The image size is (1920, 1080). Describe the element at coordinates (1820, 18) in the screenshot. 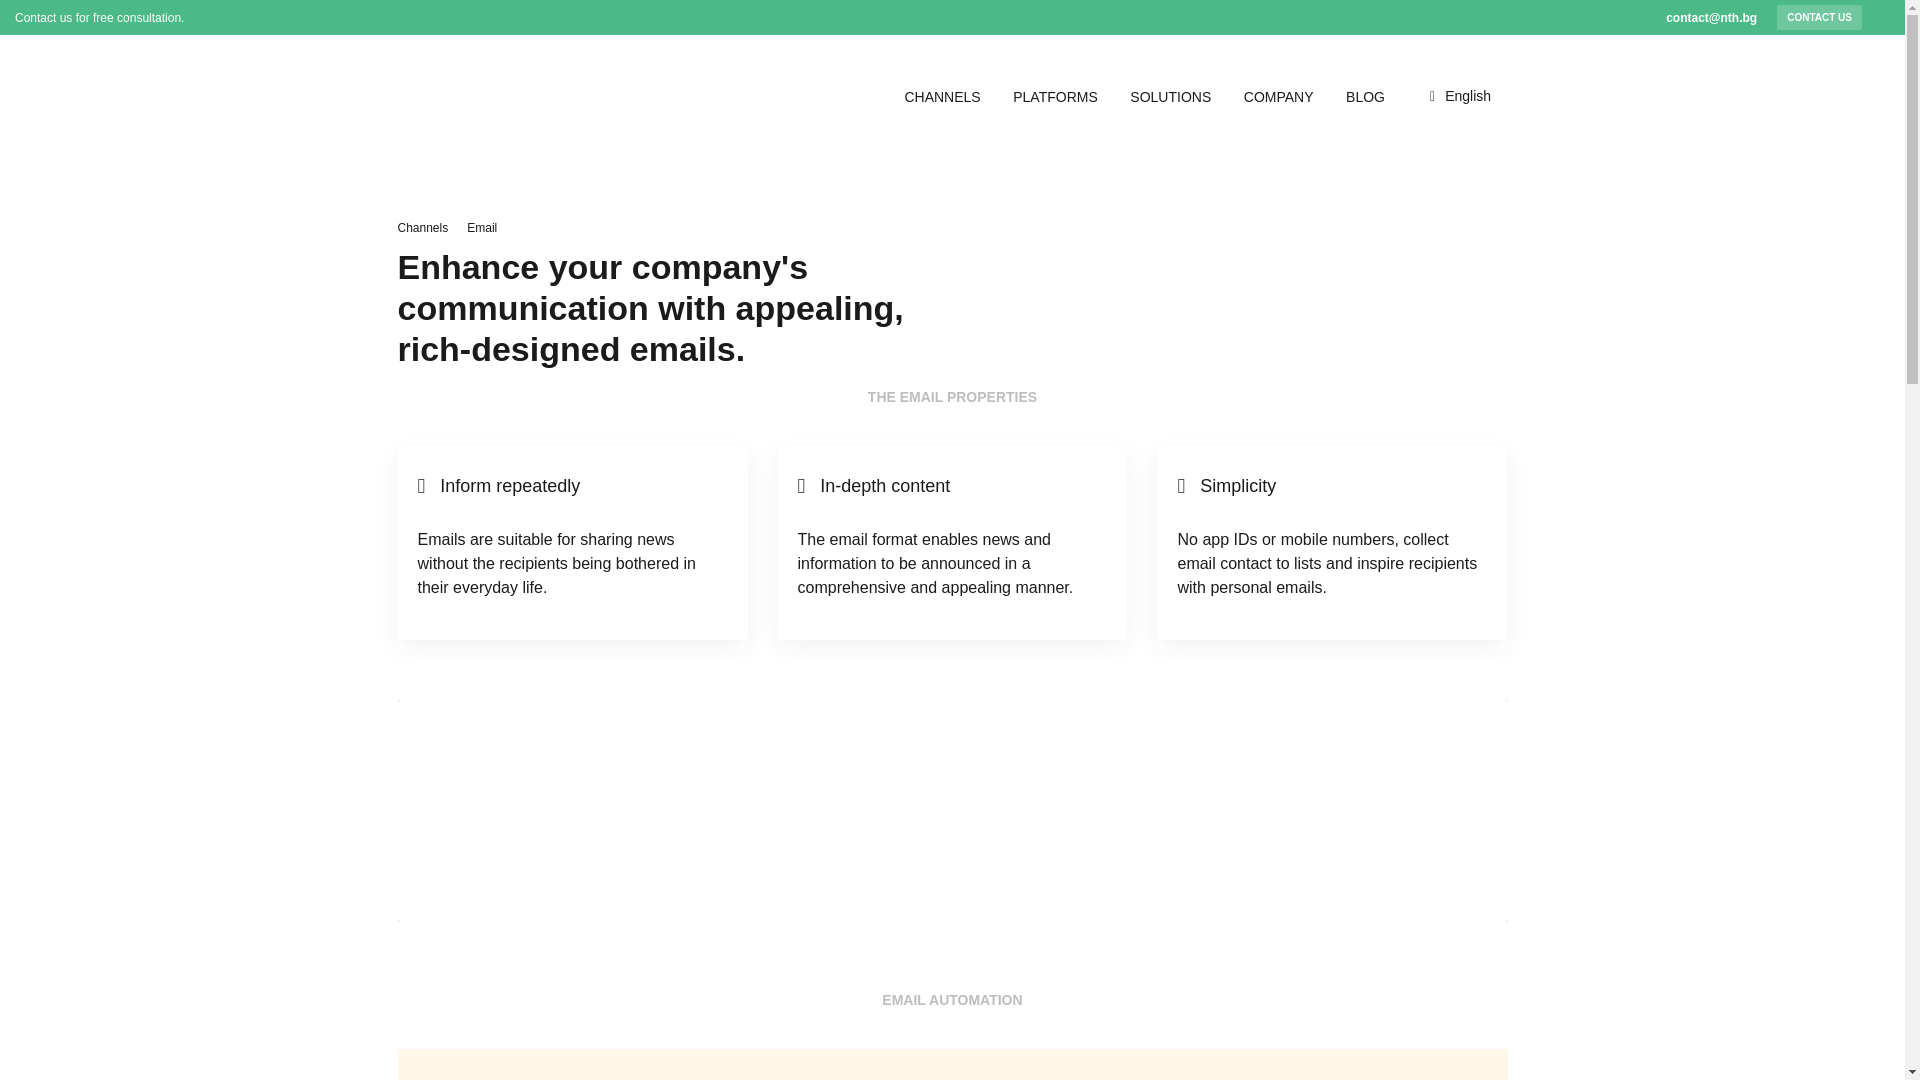

I see `CONTACT US` at that location.